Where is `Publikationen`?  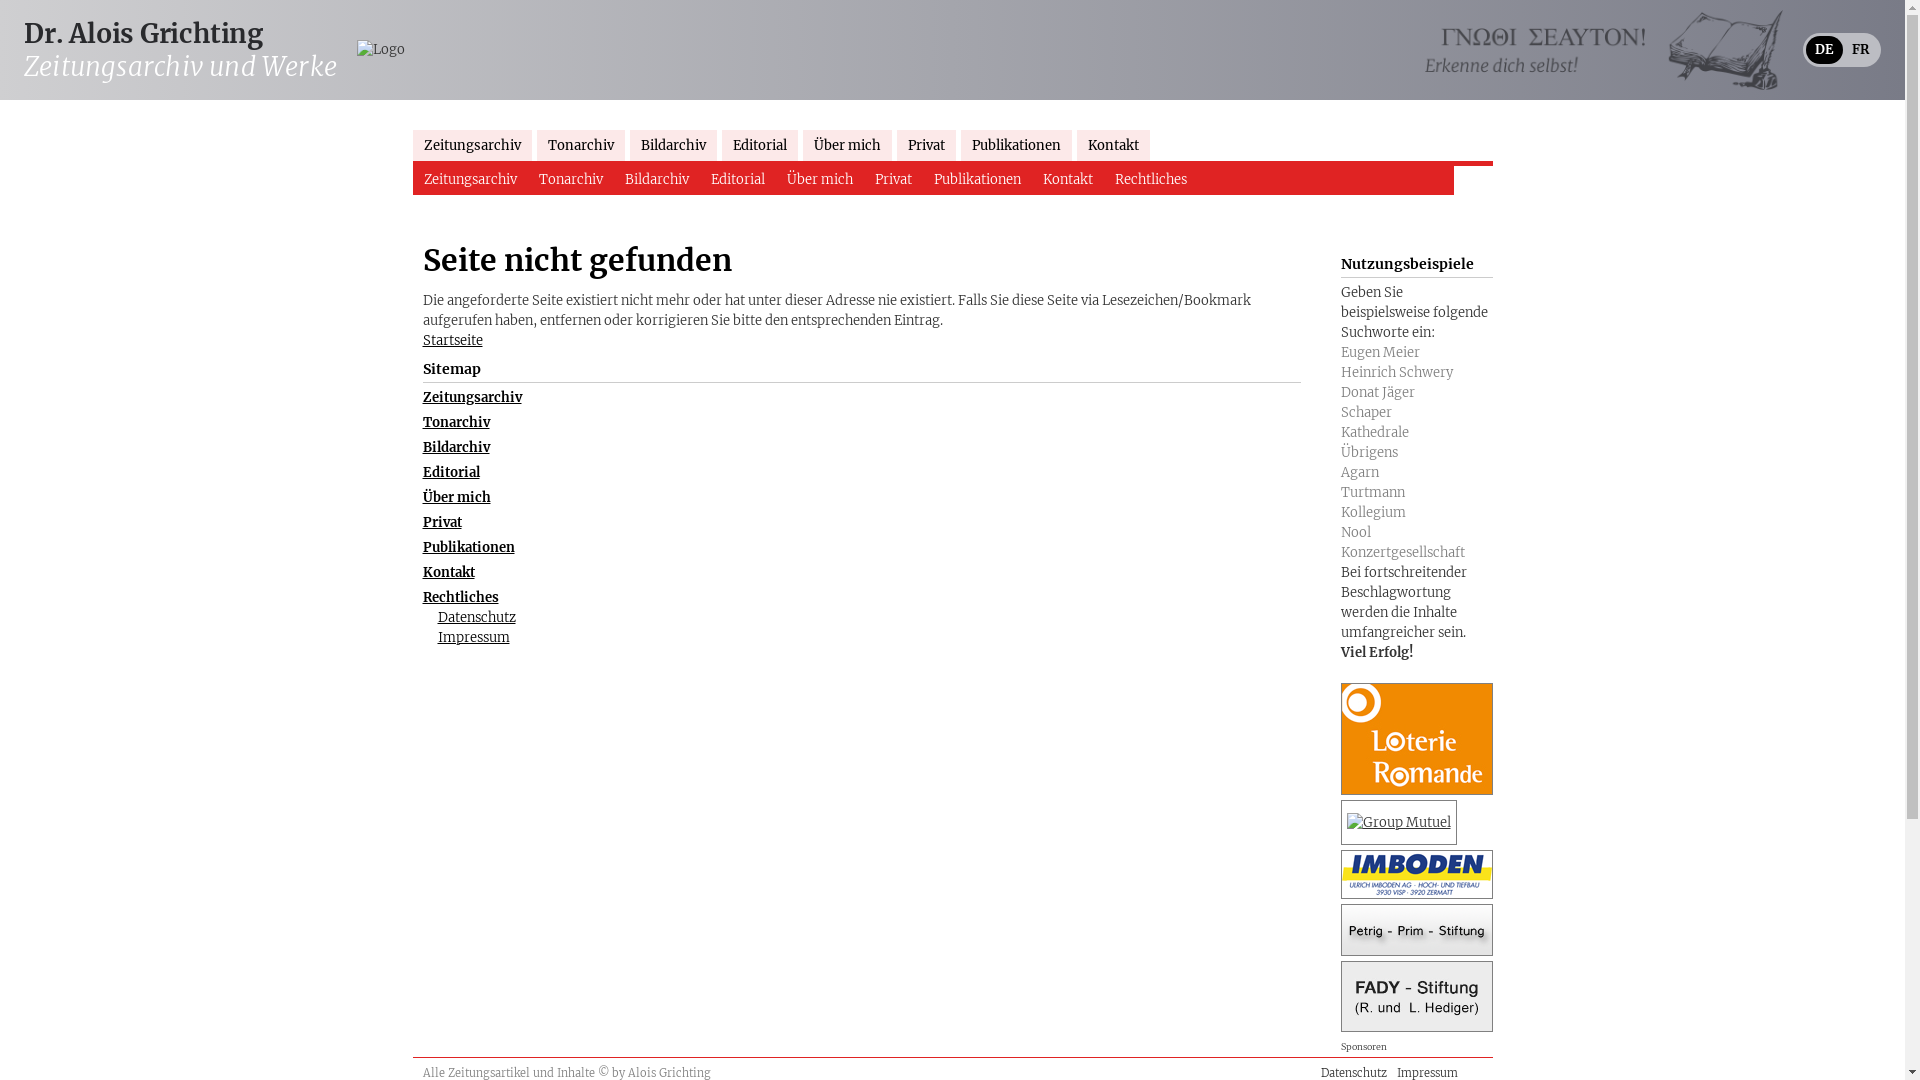 Publikationen is located at coordinates (1016, 146).